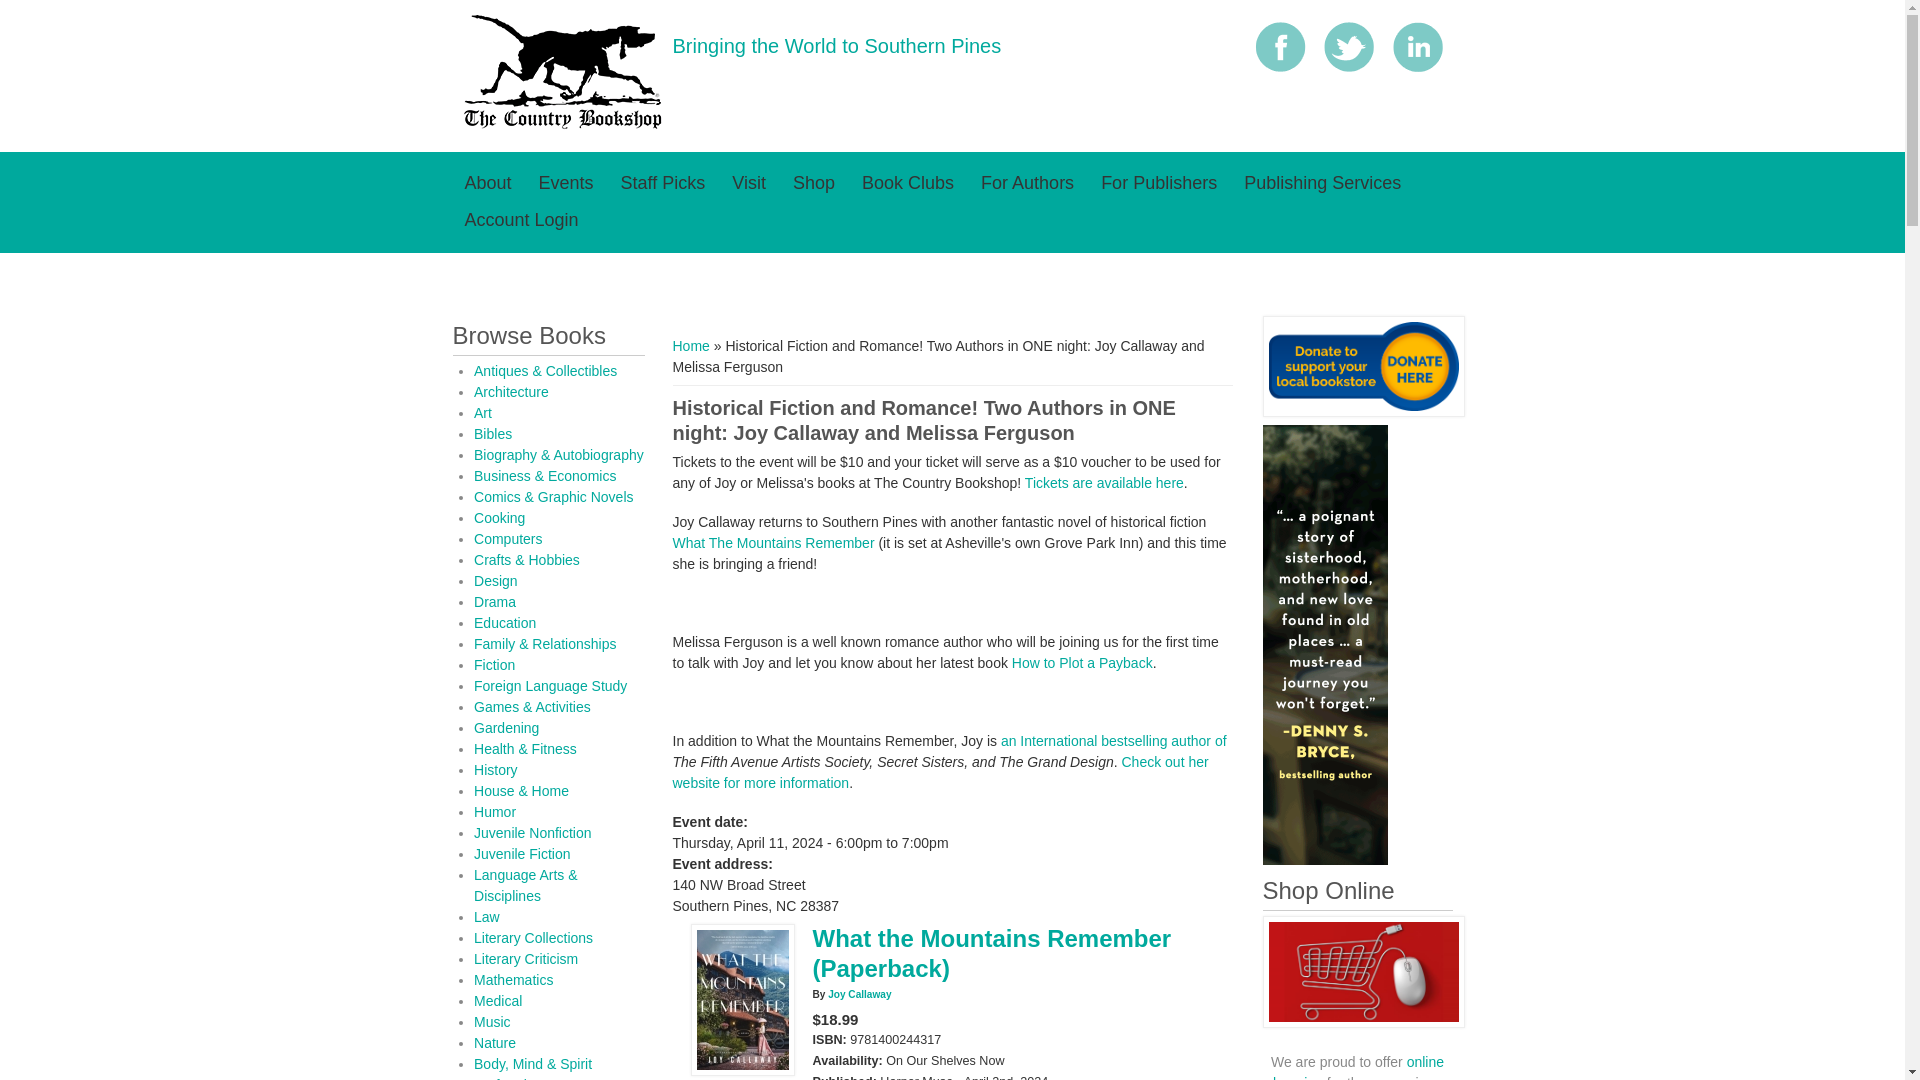  What do you see at coordinates (908, 183) in the screenshot?
I see `Book Clubs` at bounding box center [908, 183].